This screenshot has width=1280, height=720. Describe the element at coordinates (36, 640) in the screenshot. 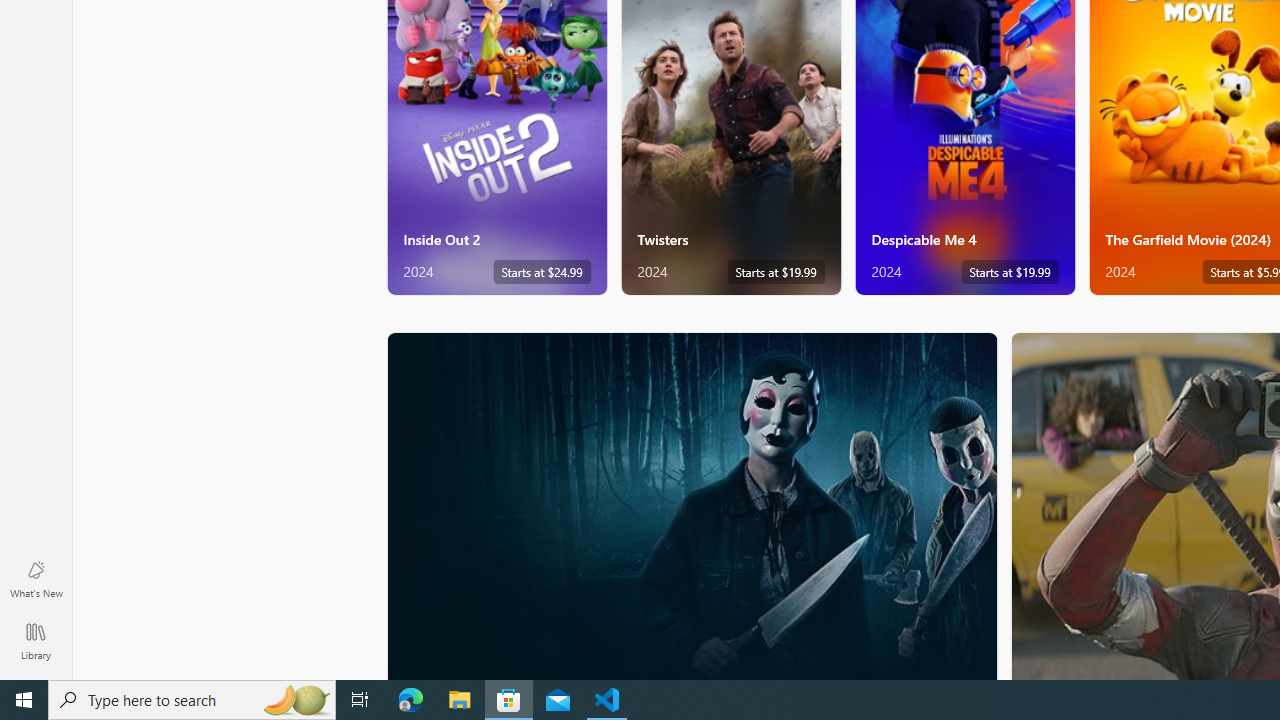

I see `Library` at that location.